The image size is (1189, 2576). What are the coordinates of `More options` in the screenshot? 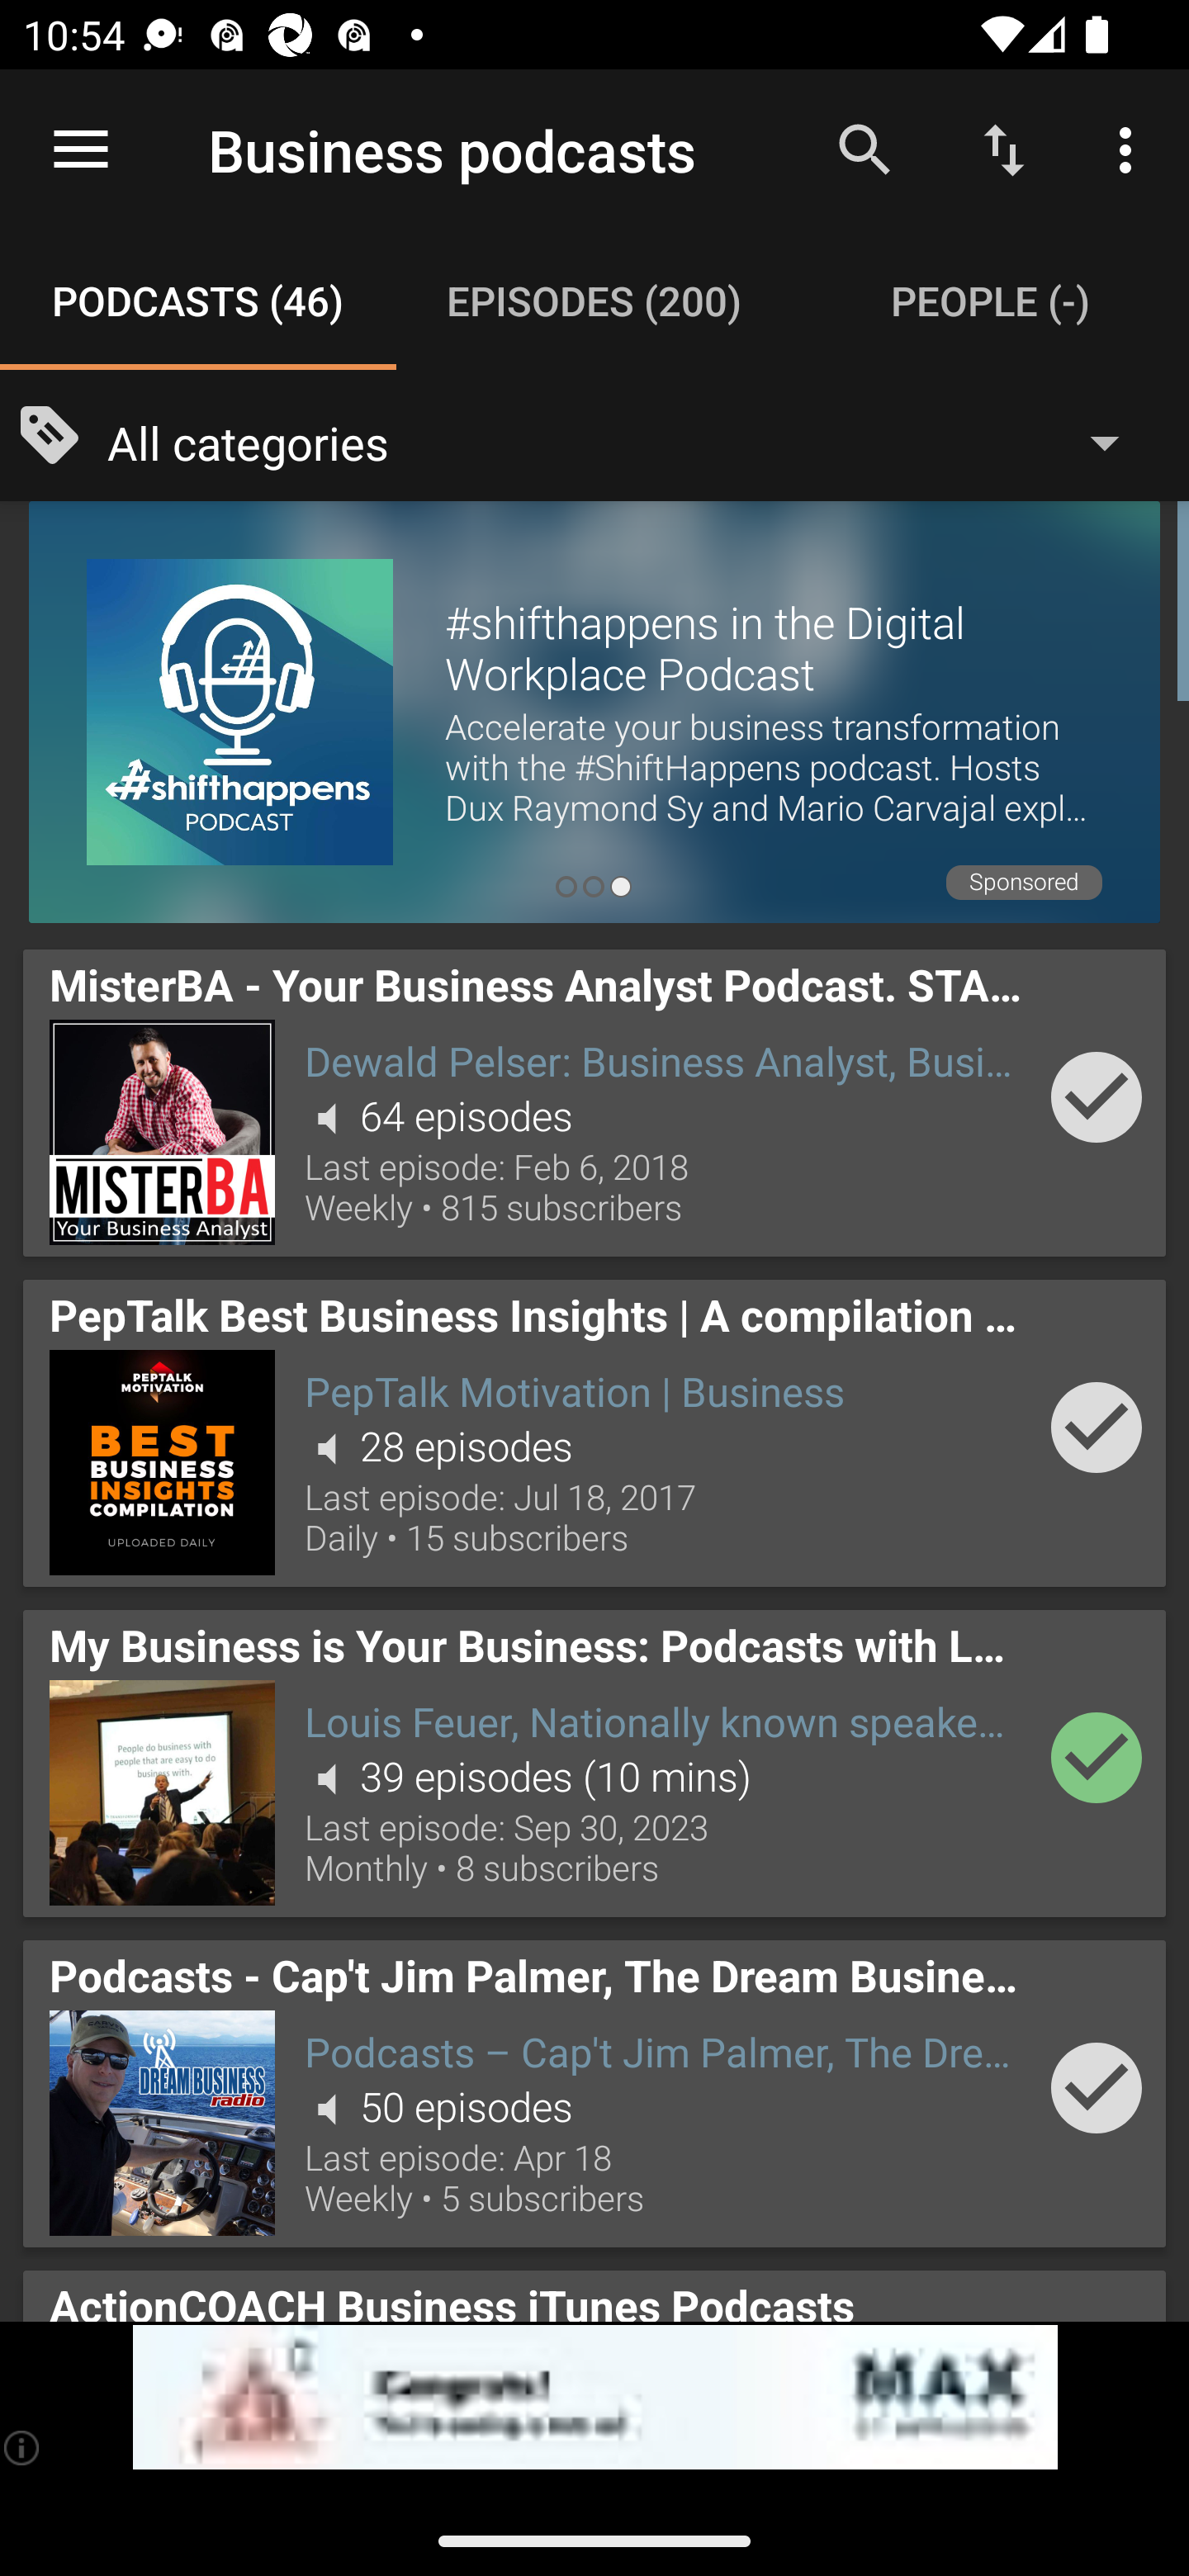 It's located at (1131, 149).